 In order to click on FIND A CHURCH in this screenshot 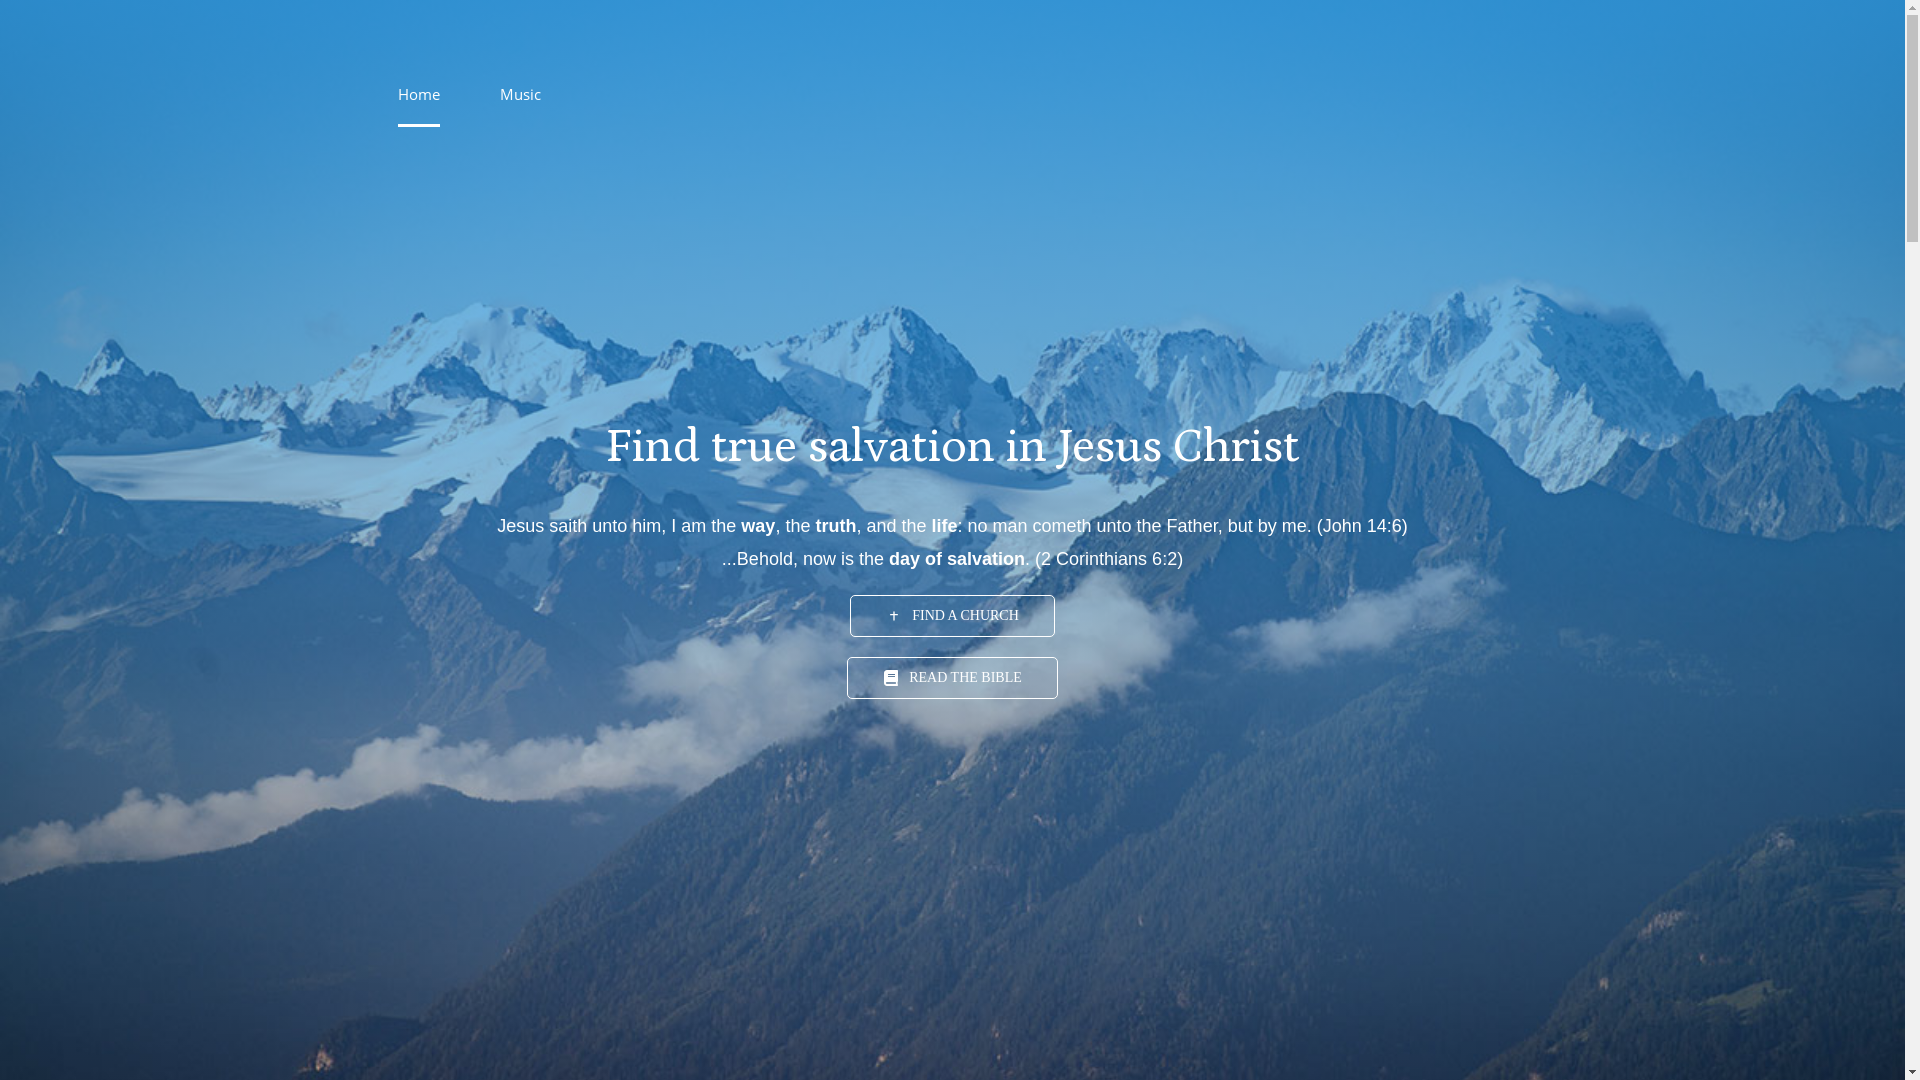, I will do `click(952, 616)`.